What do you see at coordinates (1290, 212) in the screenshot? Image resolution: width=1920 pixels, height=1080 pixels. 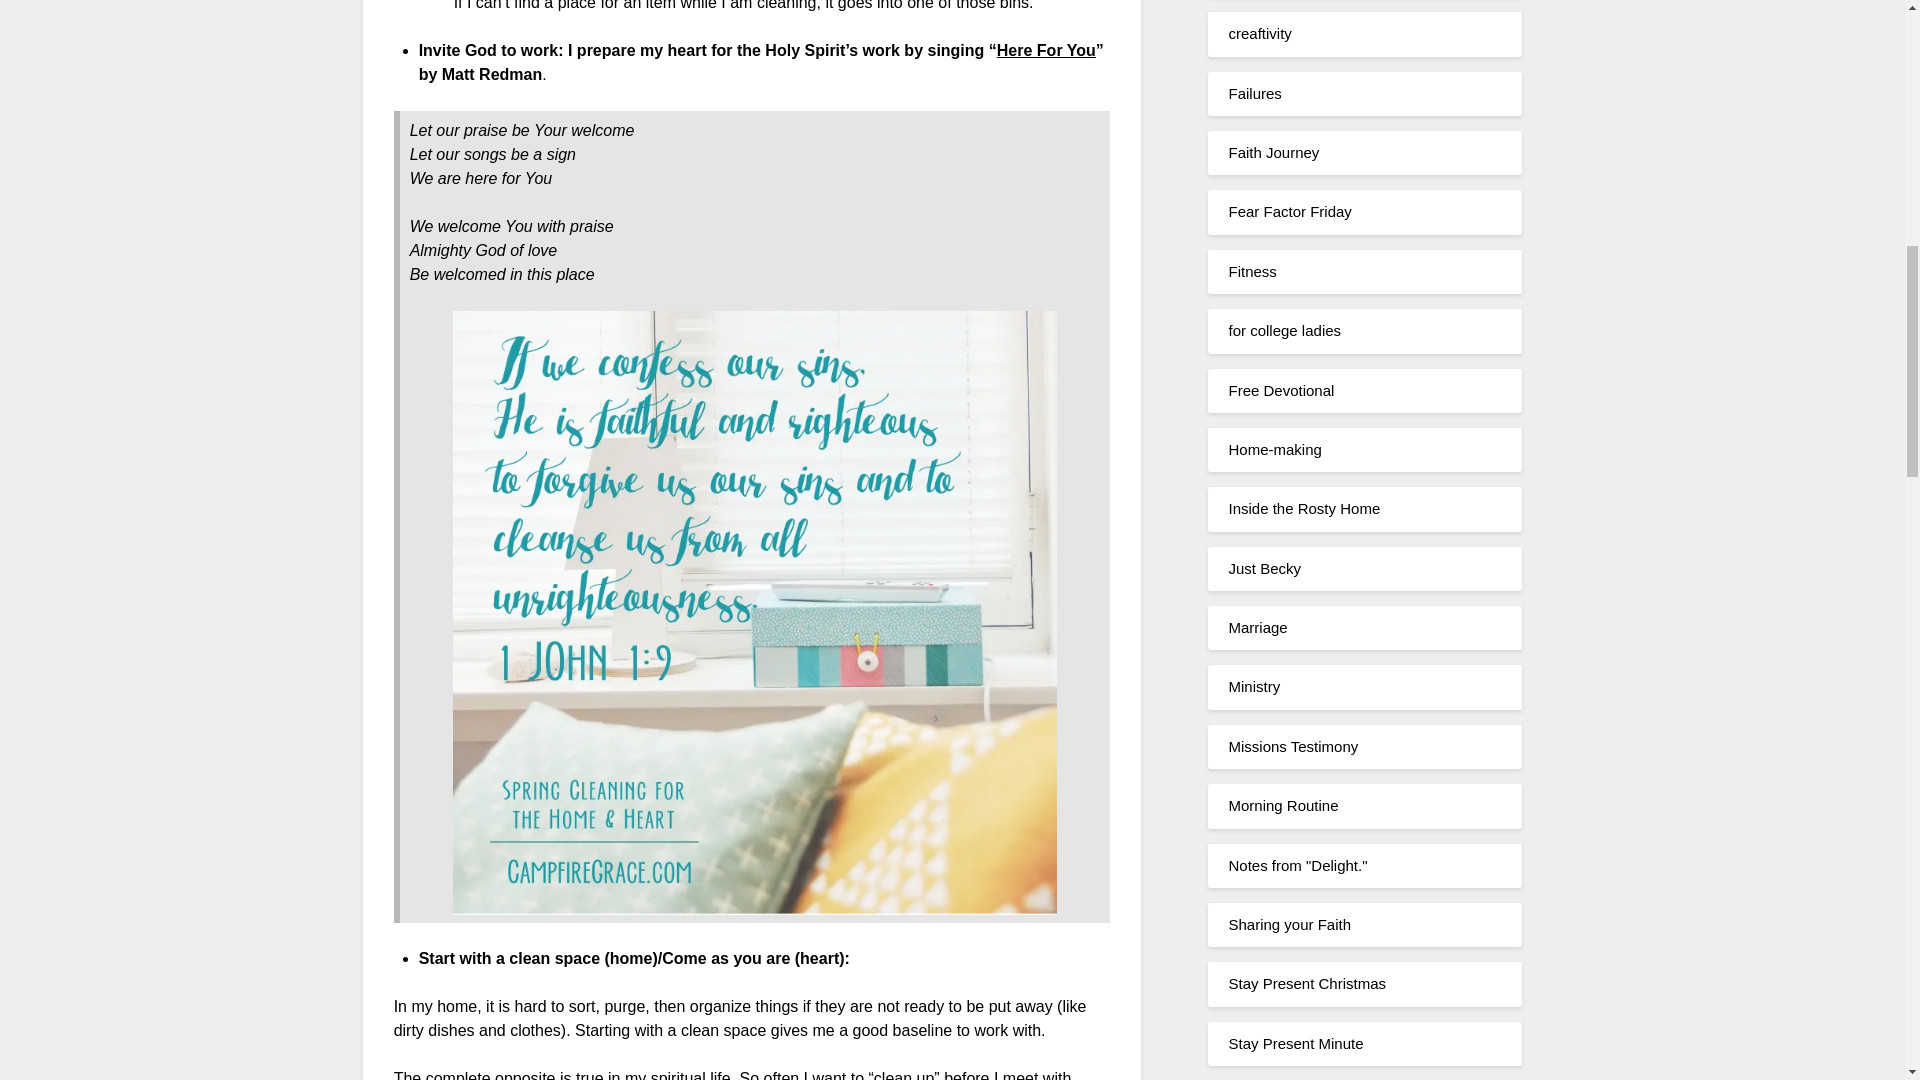 I see `Fear Factor Friday` at bounding box center [1290, 212].